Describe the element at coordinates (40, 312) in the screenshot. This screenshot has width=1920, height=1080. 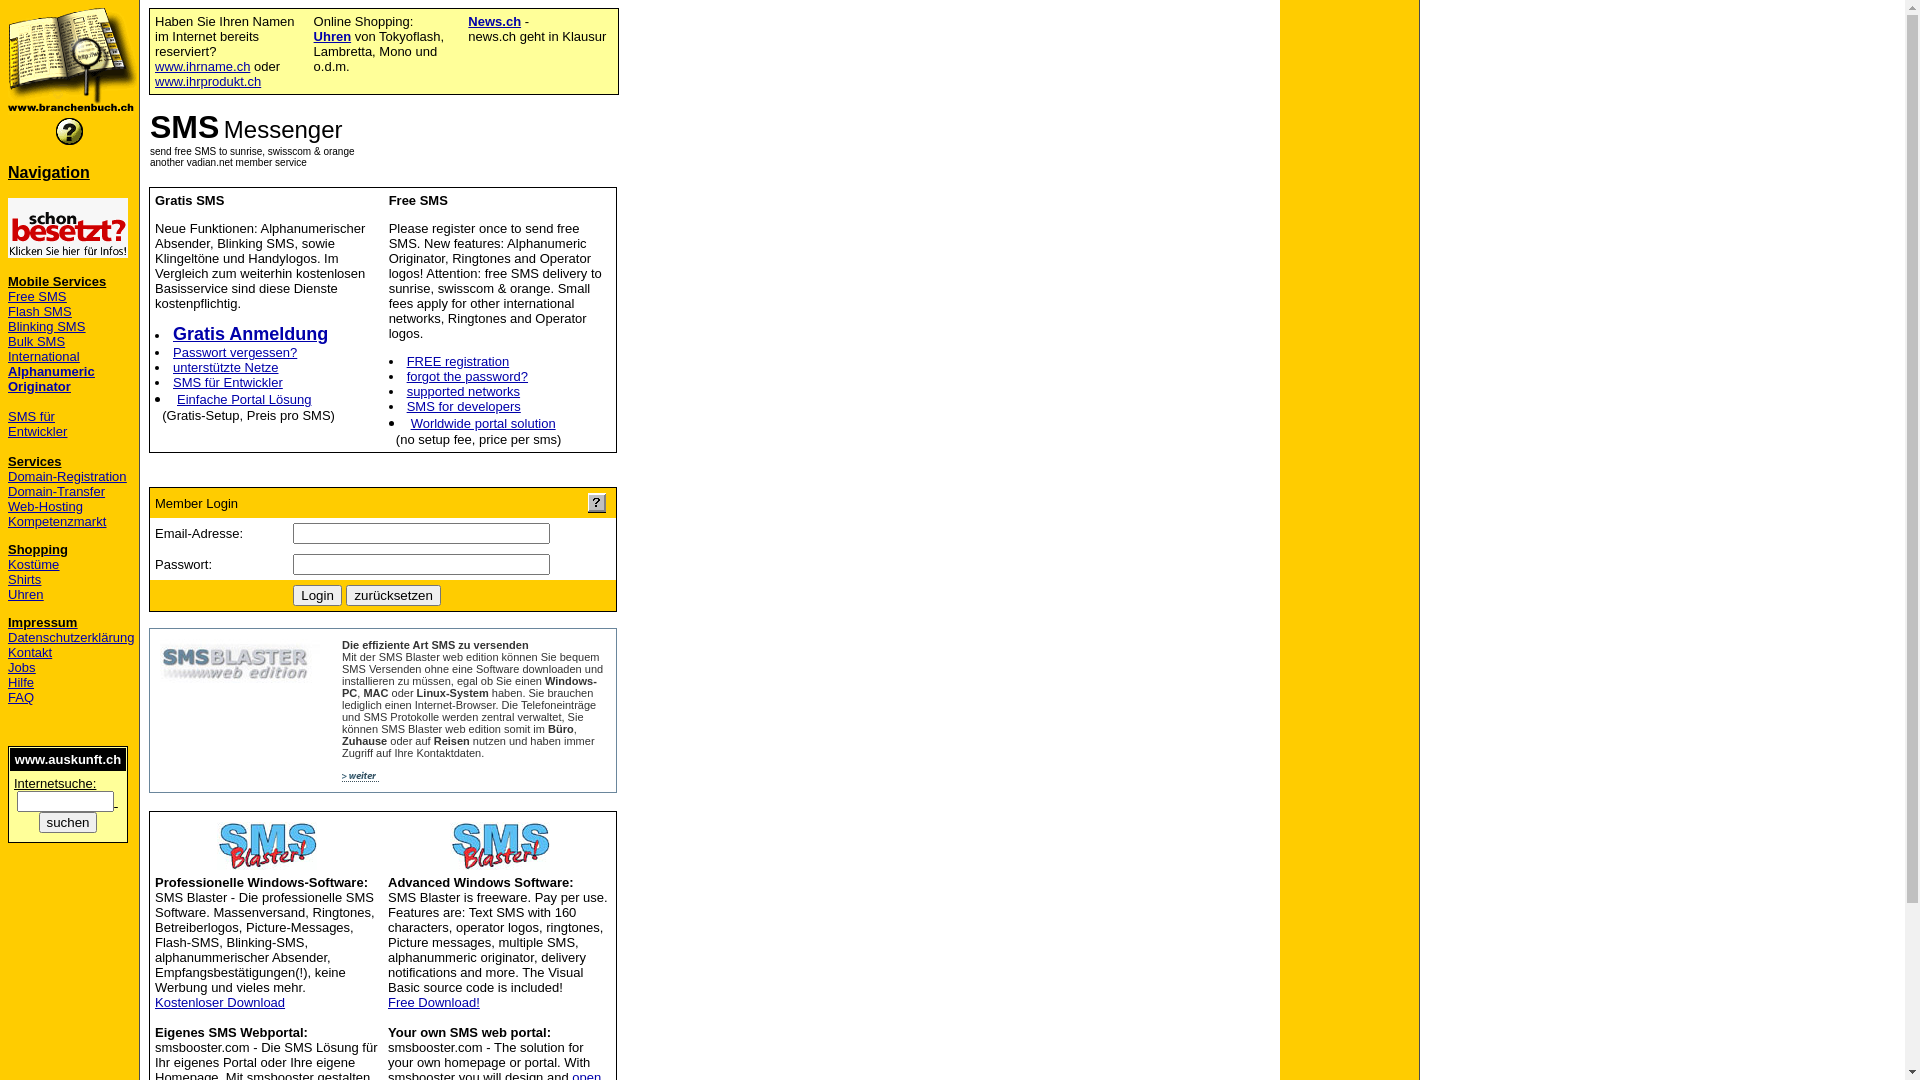
I see `Flash SMS` at that location.